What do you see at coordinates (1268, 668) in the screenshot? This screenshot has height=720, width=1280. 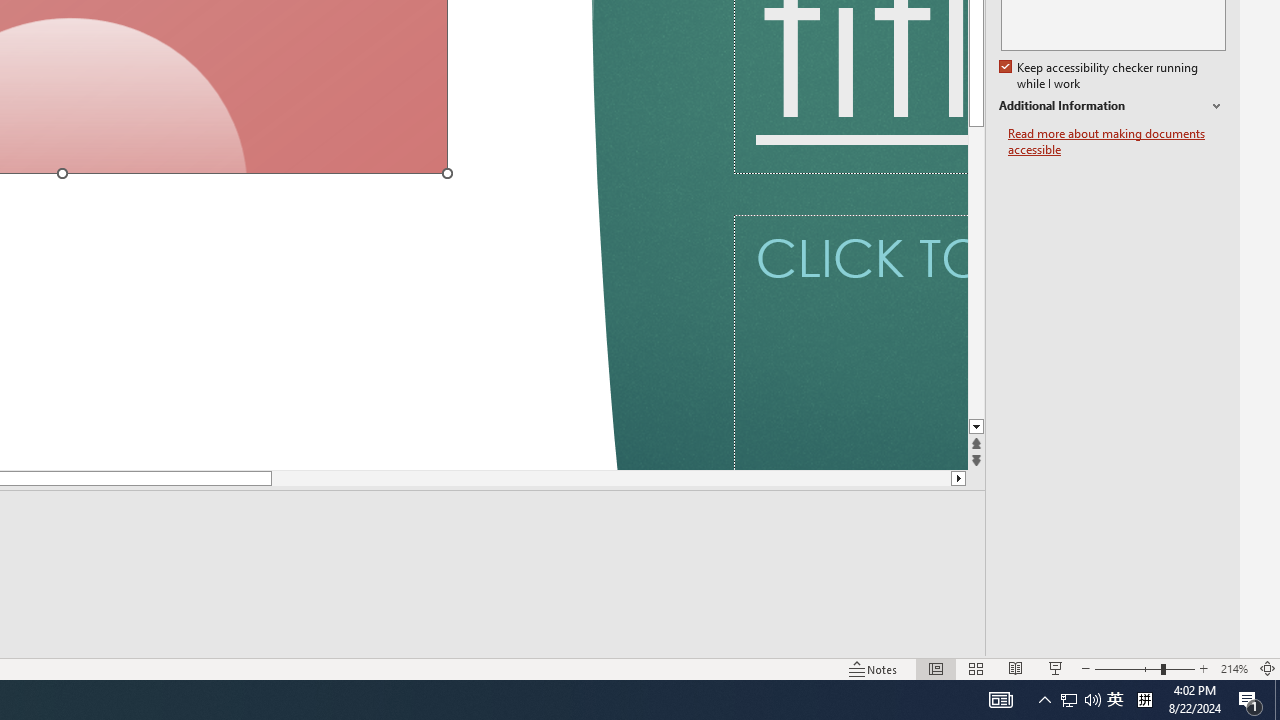 I see `Zoom to Fit ` at bounding box center [1268, 668].